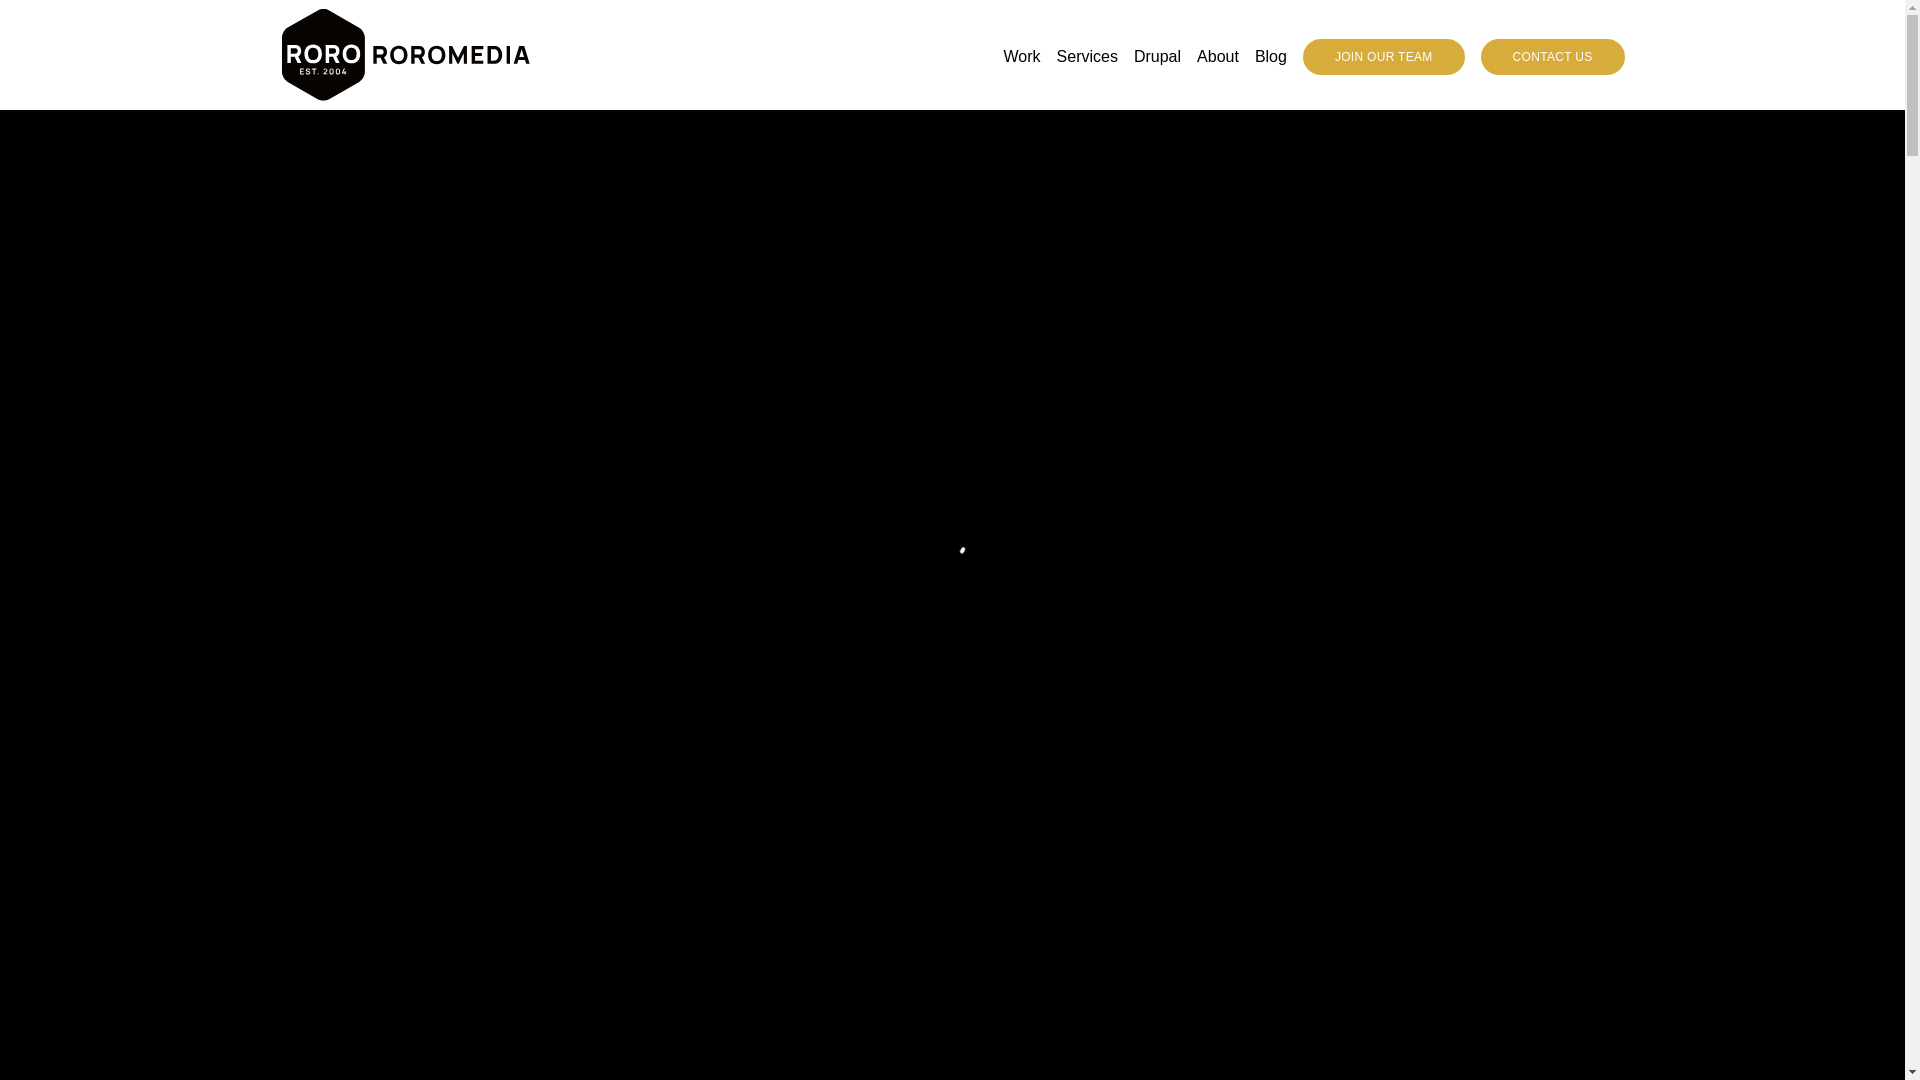 The image size is (1920, 1080). What do you see at coordinates (1087, 57) in the screenshot?
I see `Services` at bounding box center [1087, 57].